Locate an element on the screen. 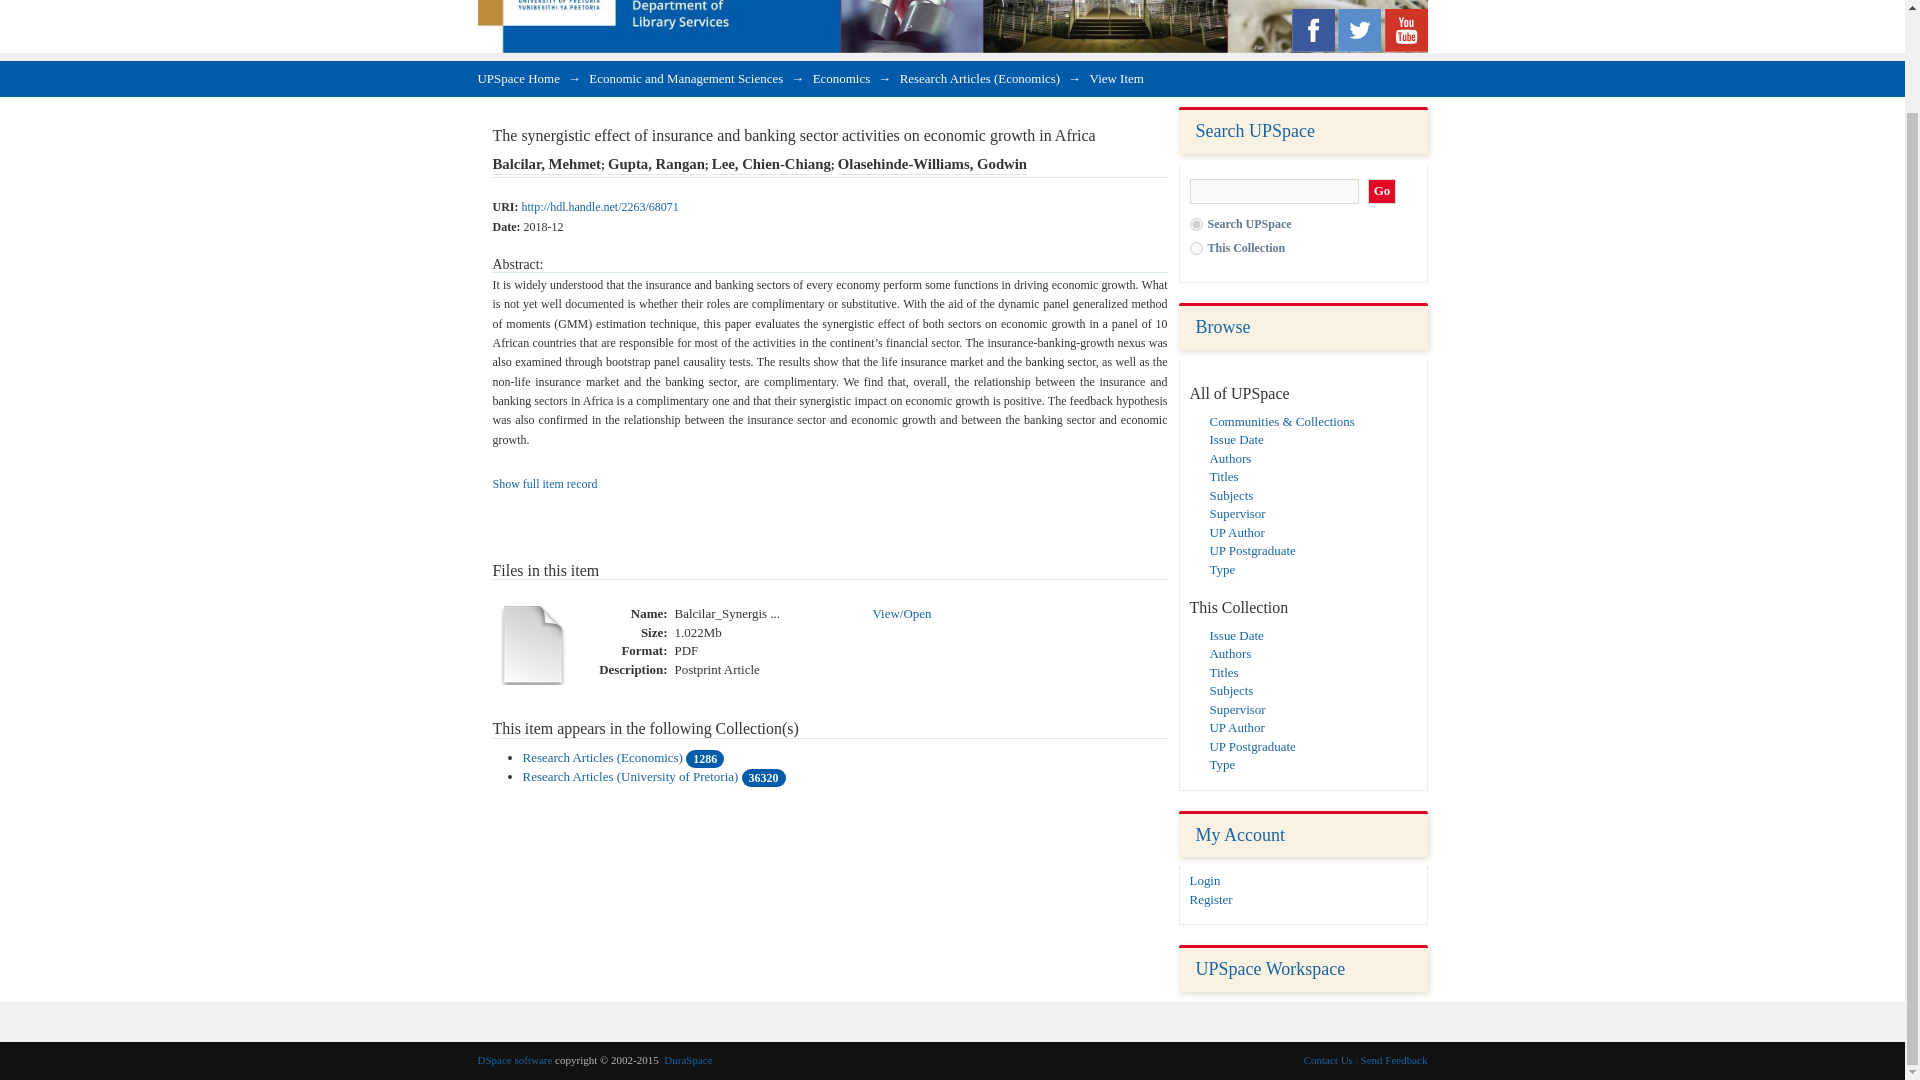 This screenshot has width=1920, height=1080. Authors is located at coordinates (1230, 458).